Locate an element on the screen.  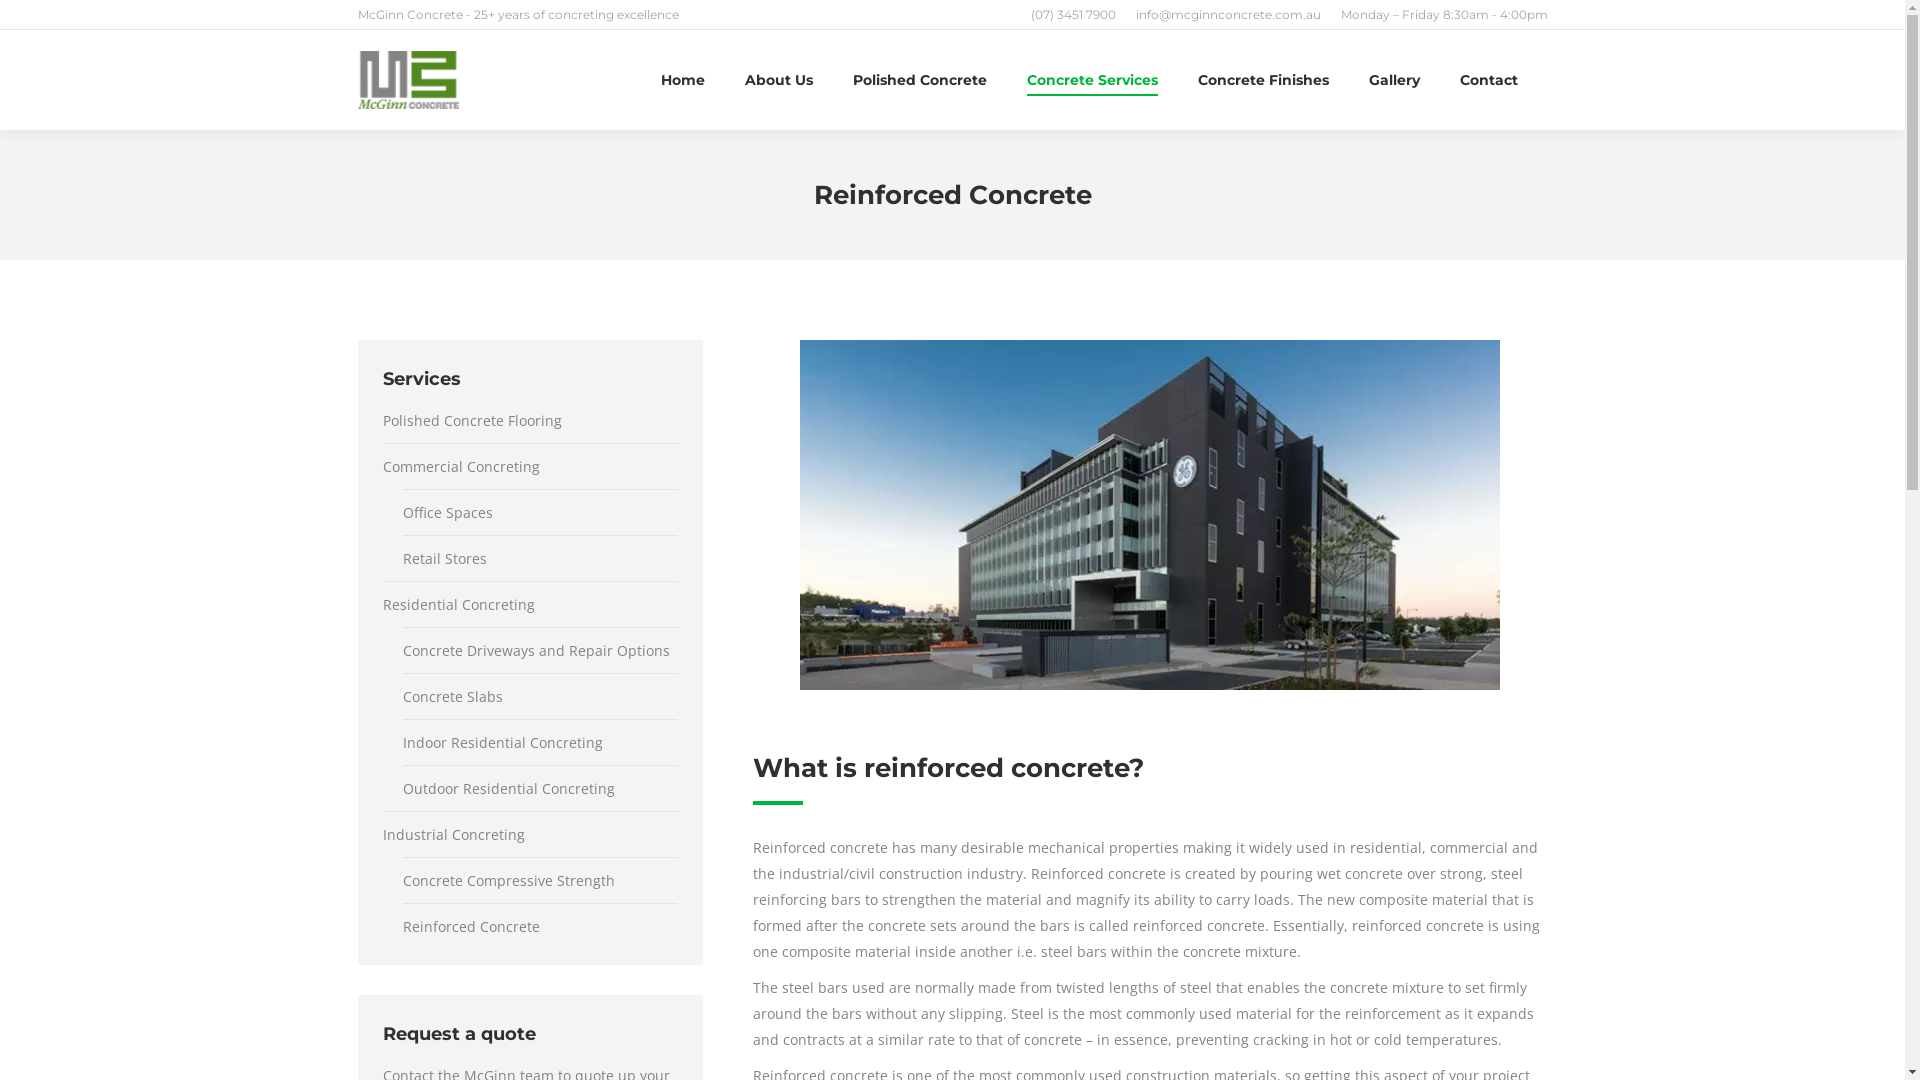
Indoor Residential Concreting is located at coordinates (502, 743).